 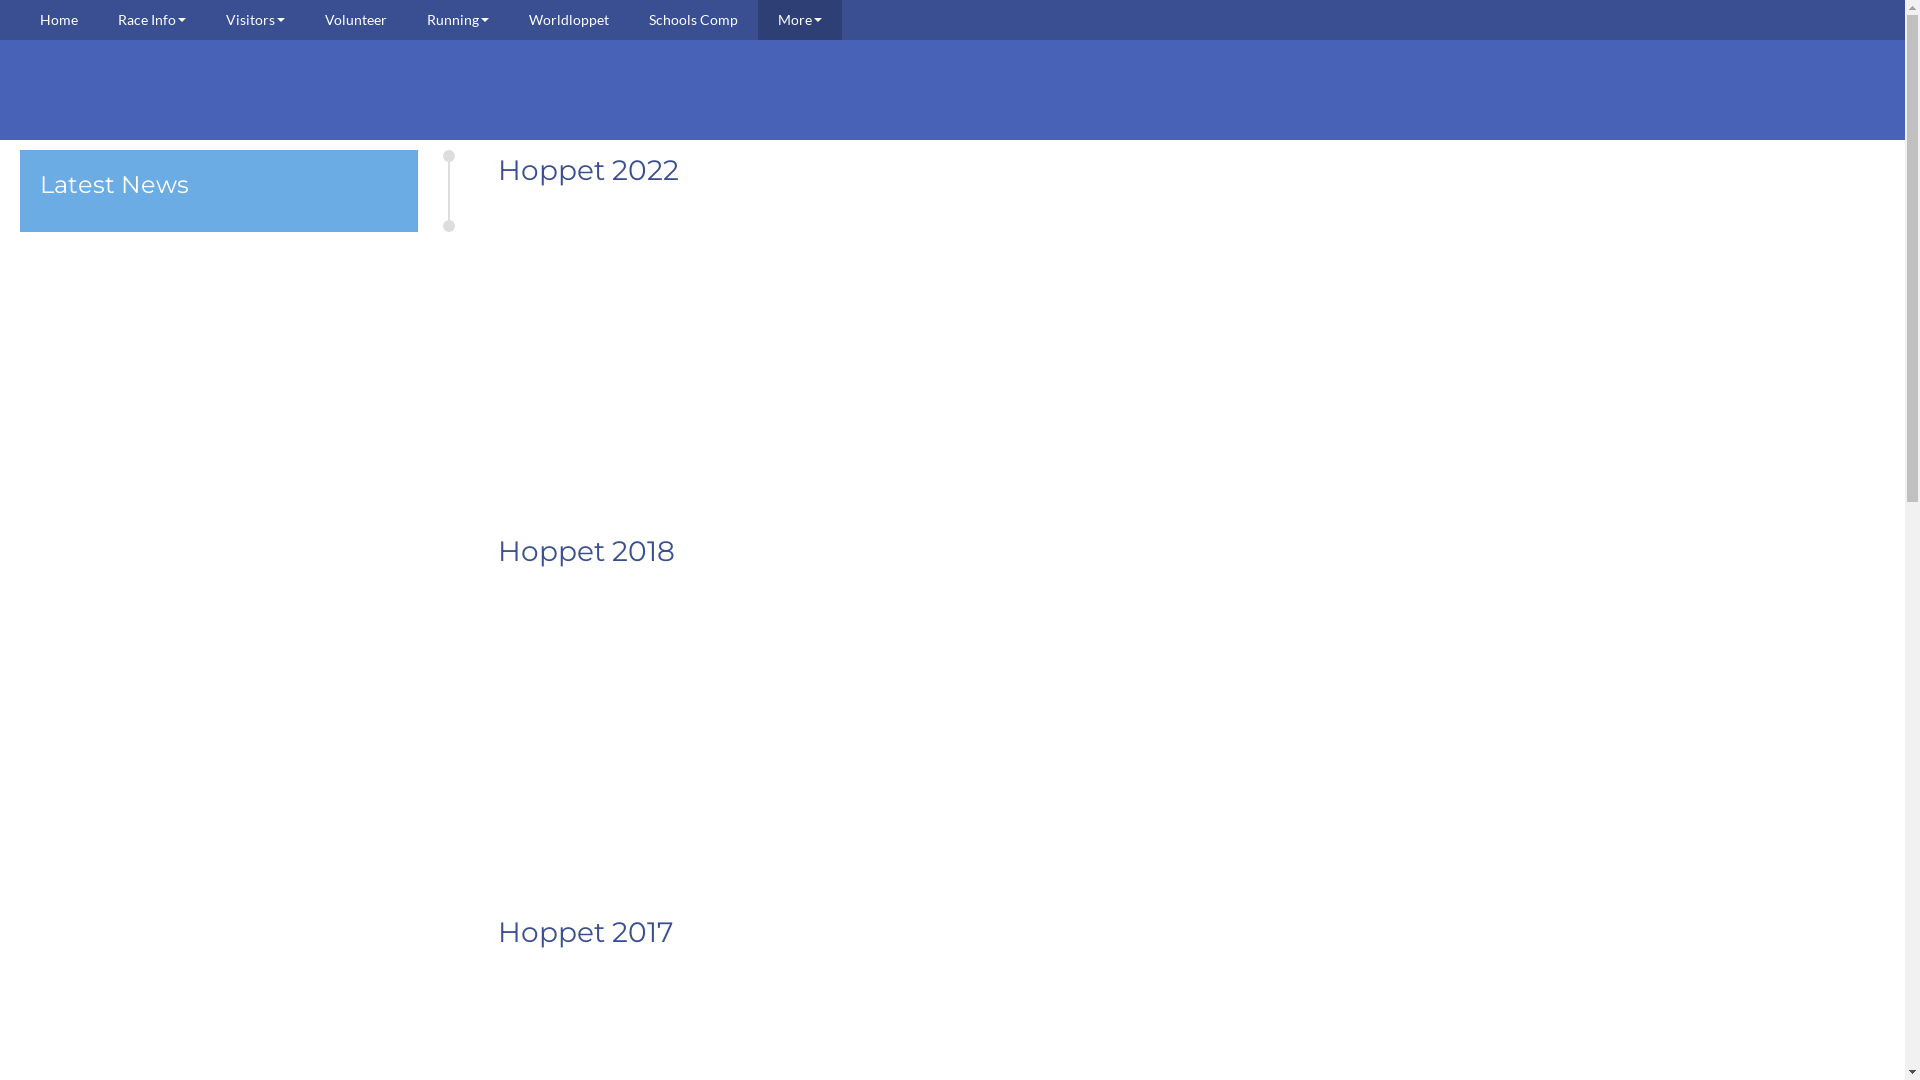 What do you see at coordinates (59, 20) in the screenshot?
I see `Home` at bounding box center [59, 20].